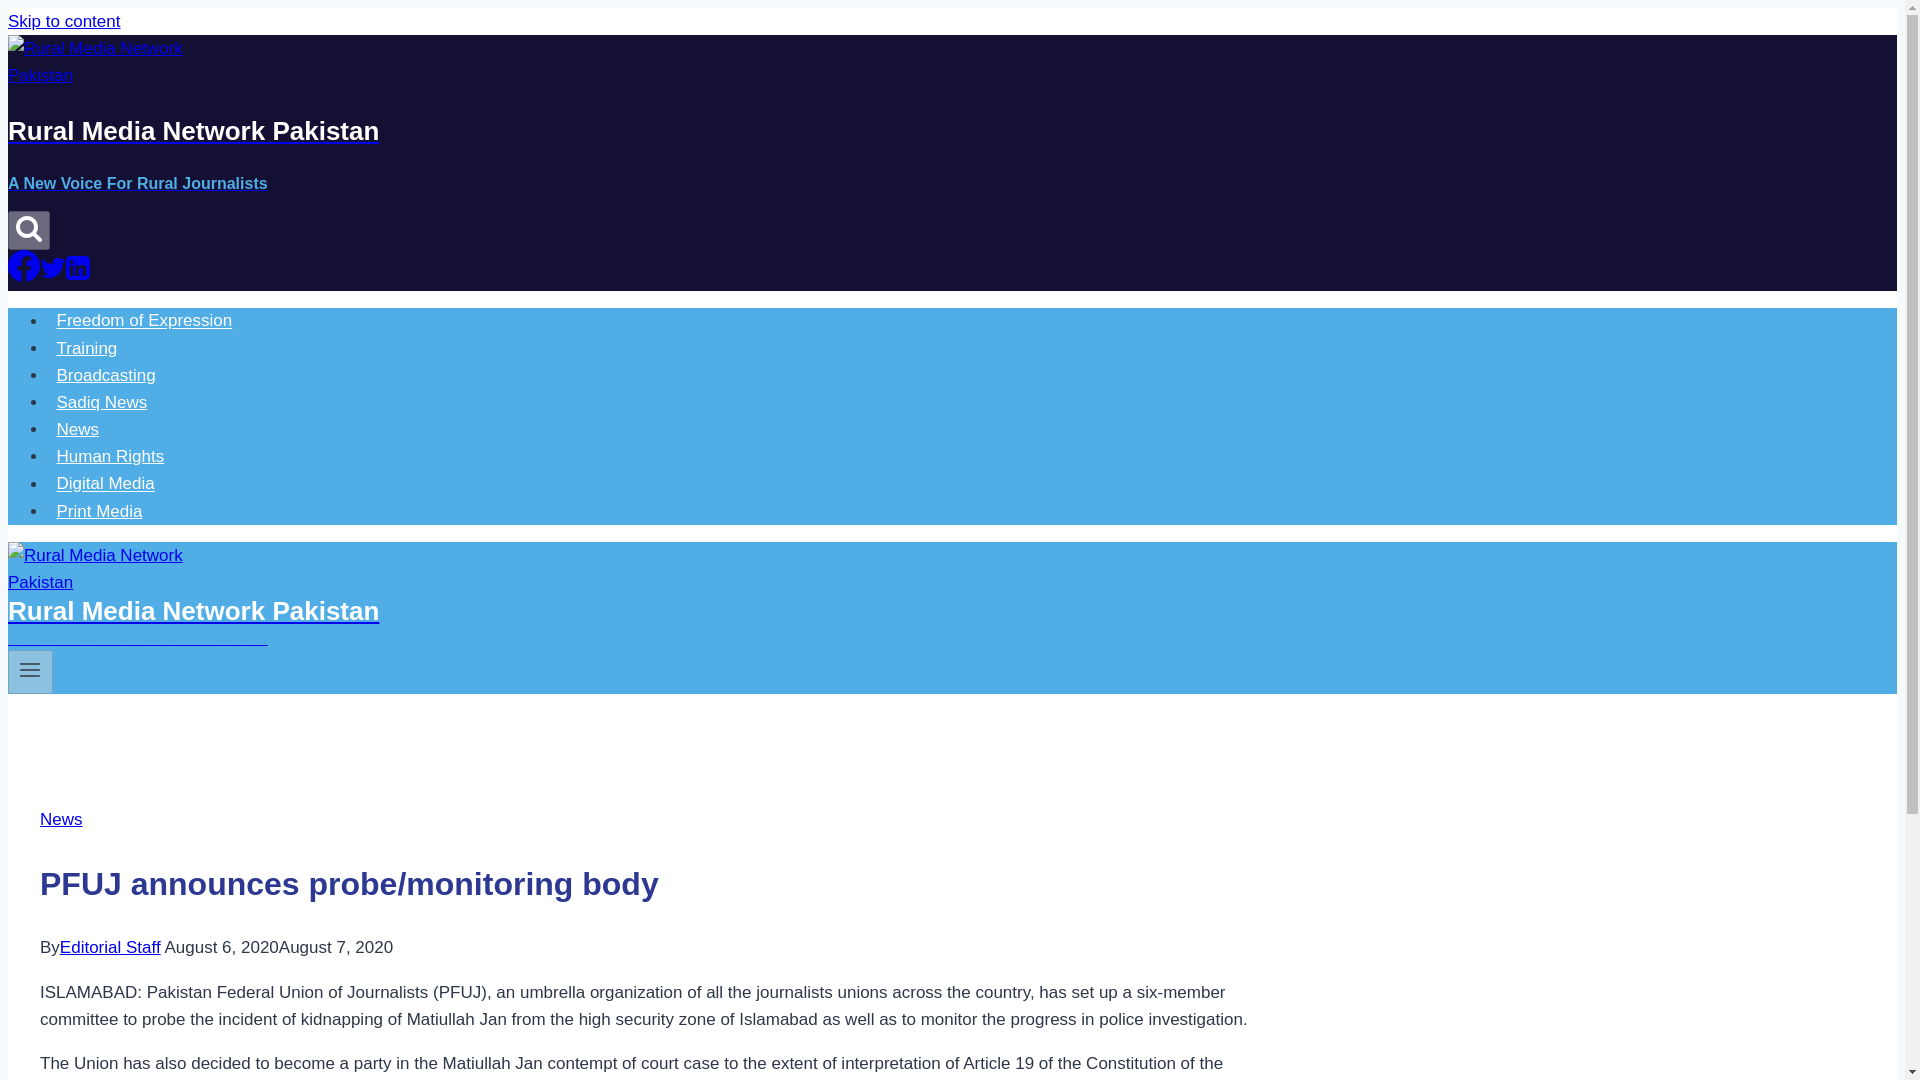 Image resolution: width=1920 pixels, height=1080 pixels. I want to click on Twitter, so click(52, 267).